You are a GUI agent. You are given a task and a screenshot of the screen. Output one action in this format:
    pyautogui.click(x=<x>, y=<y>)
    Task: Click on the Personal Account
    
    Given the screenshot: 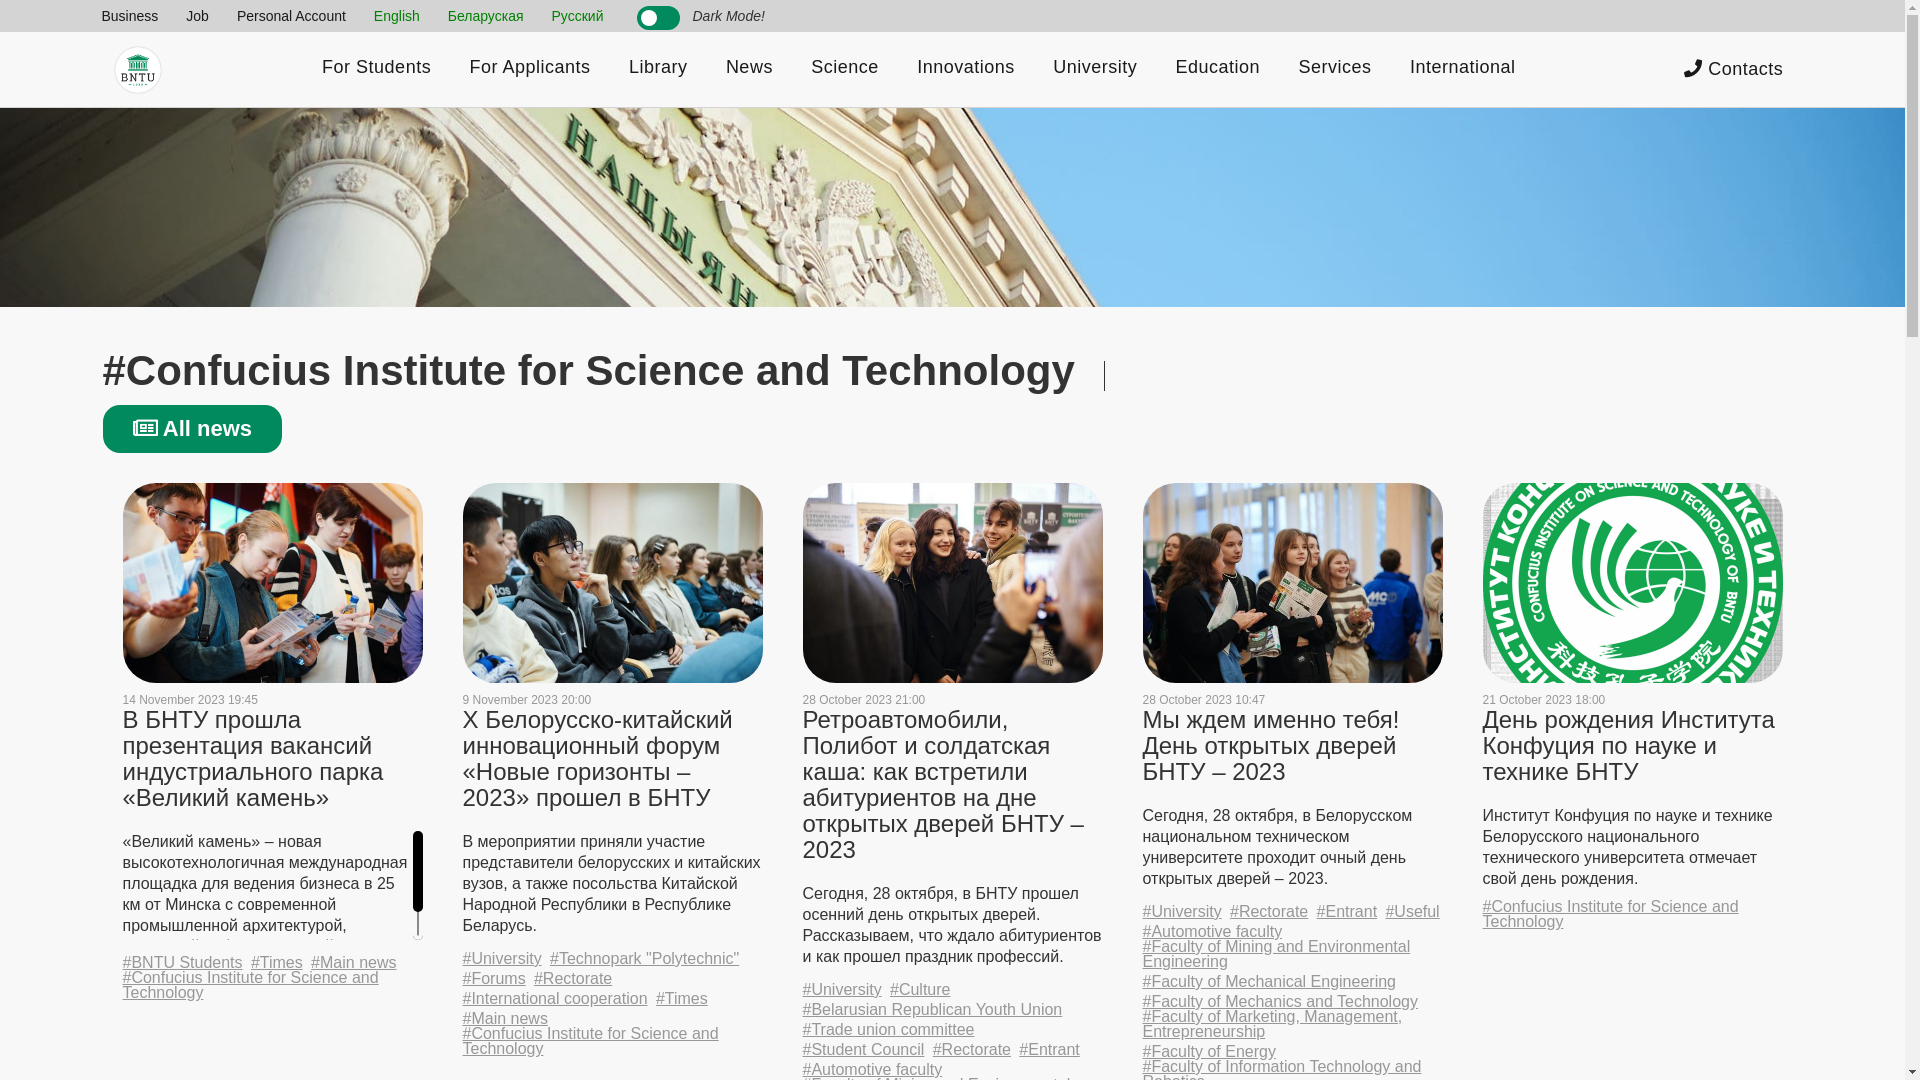 What is the action you would take?
    pyautogui.click(x=292, y=16)
    